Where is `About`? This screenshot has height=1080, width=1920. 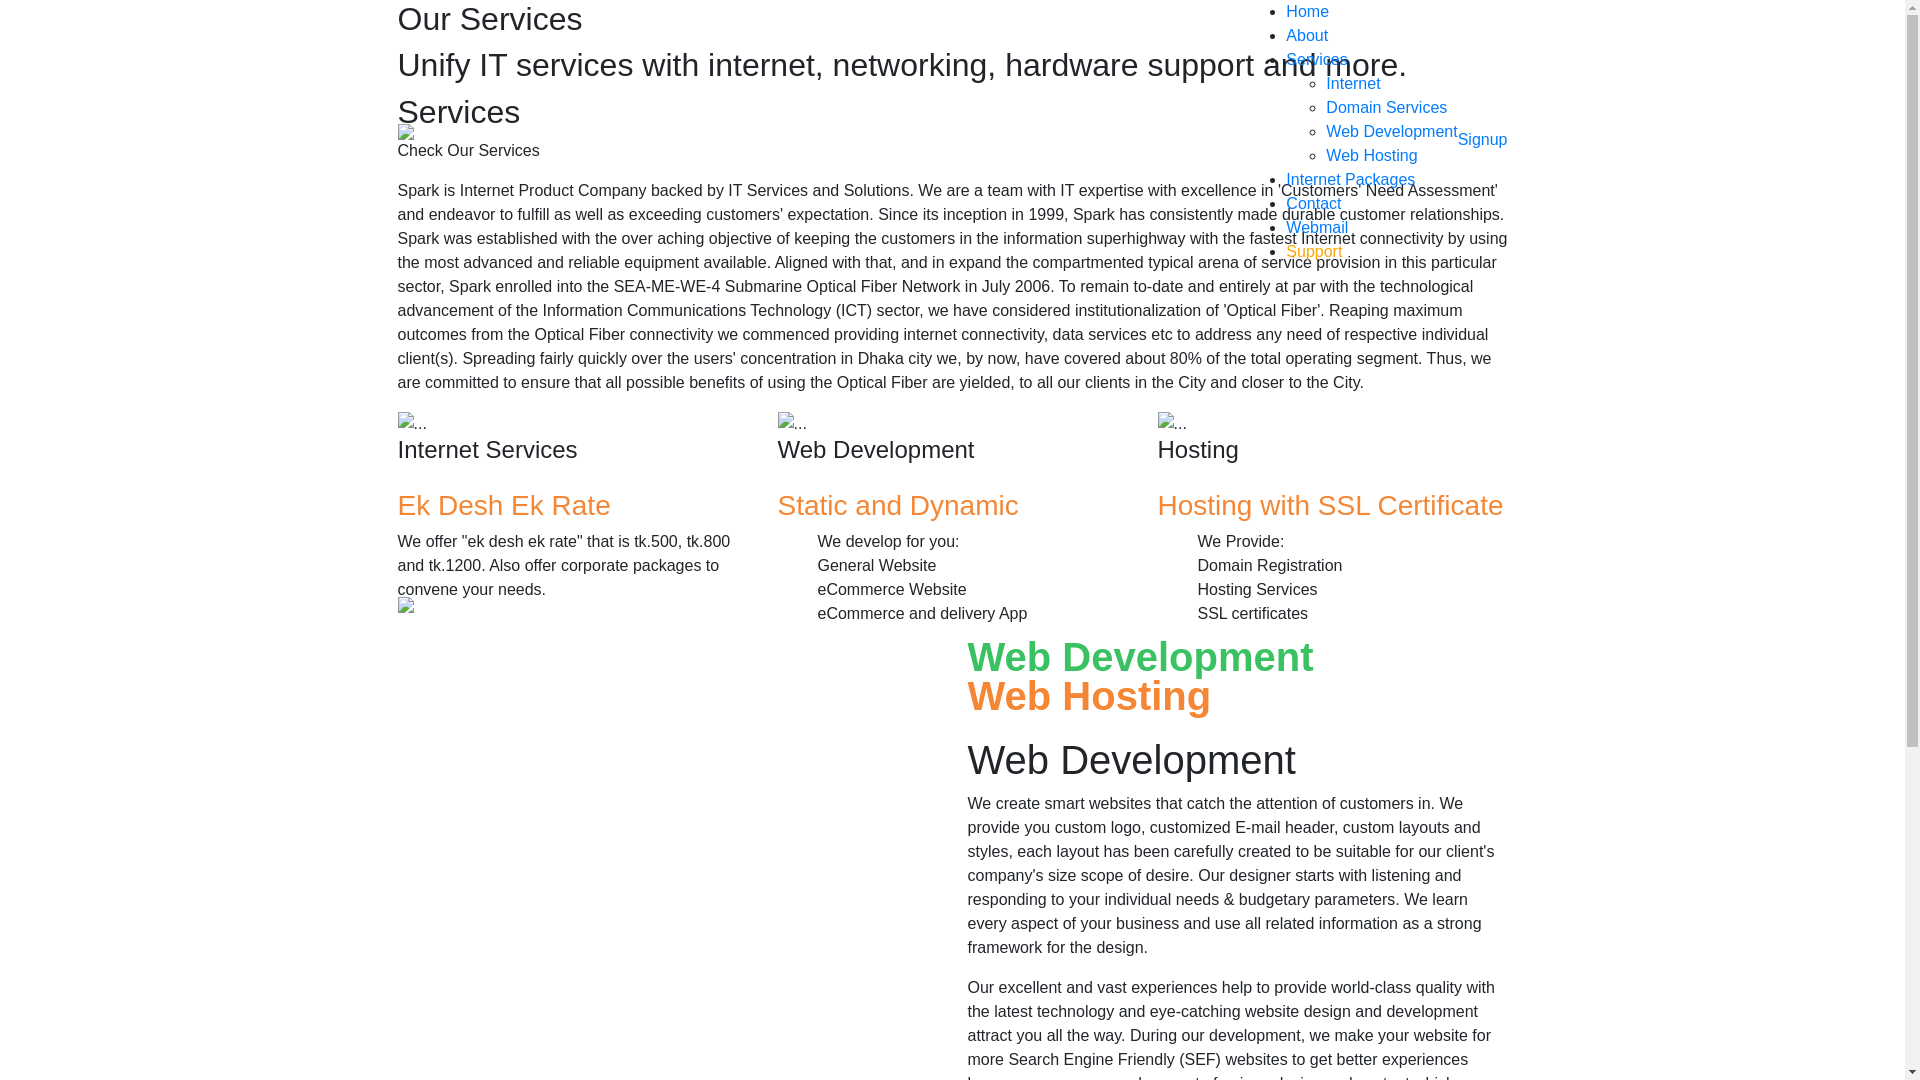
About is located at coordinates (1307, 36).